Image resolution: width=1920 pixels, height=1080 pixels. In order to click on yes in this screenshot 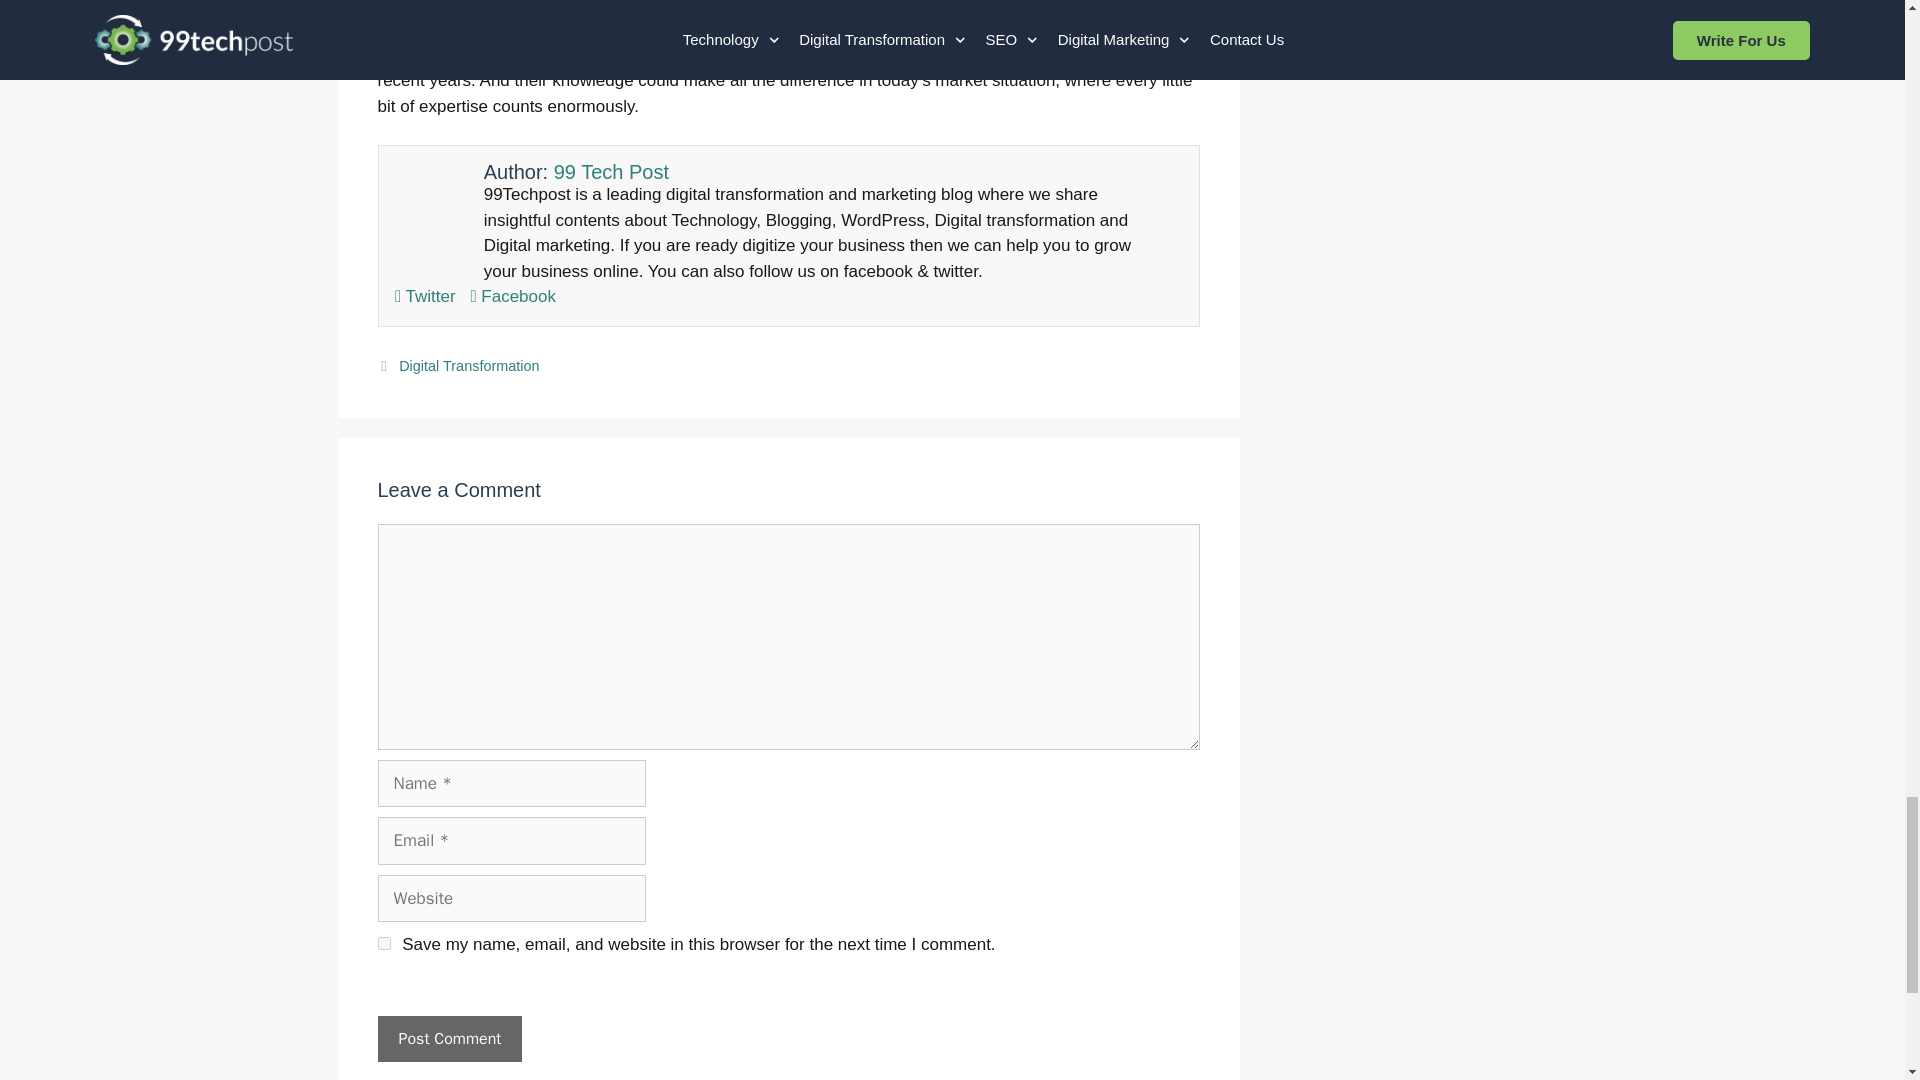, I will do `click(384, 944)`.